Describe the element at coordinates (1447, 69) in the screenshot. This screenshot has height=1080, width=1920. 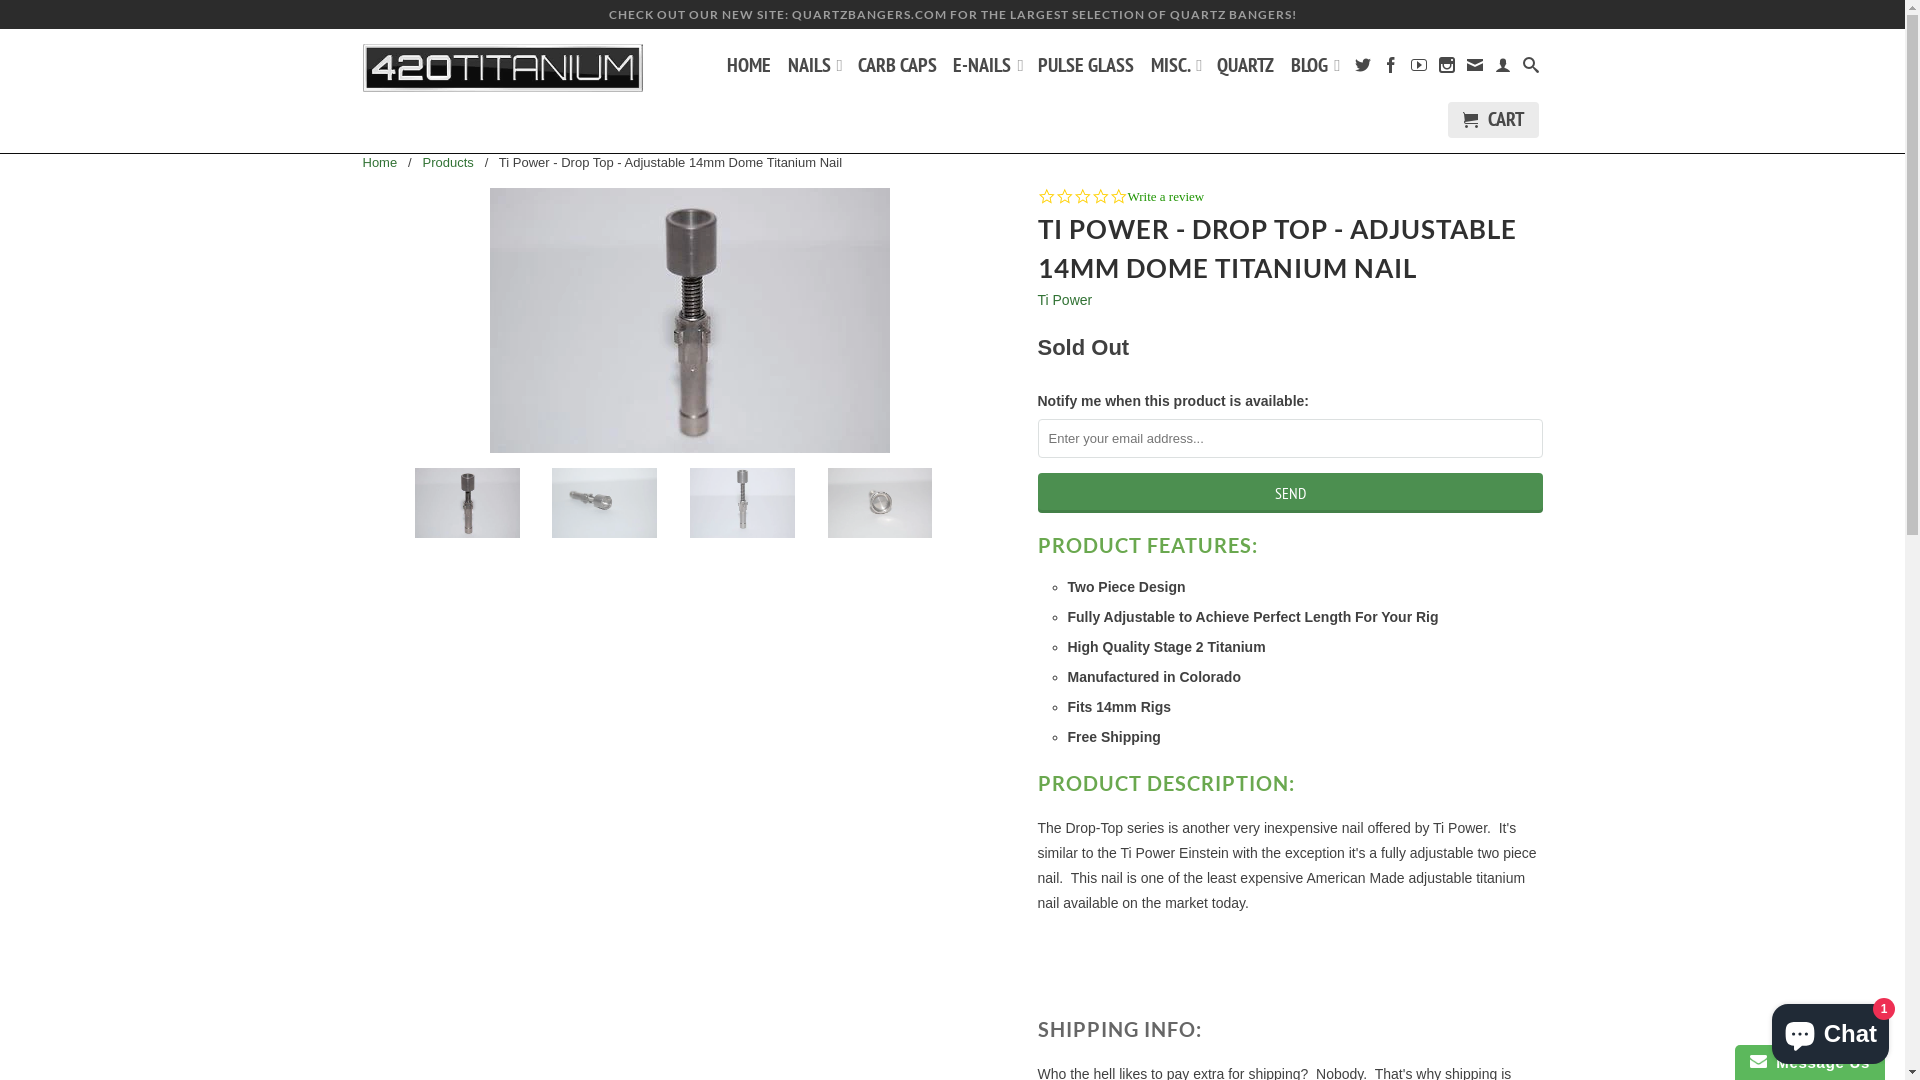
I see `420Titanium on Instagram` at that location.